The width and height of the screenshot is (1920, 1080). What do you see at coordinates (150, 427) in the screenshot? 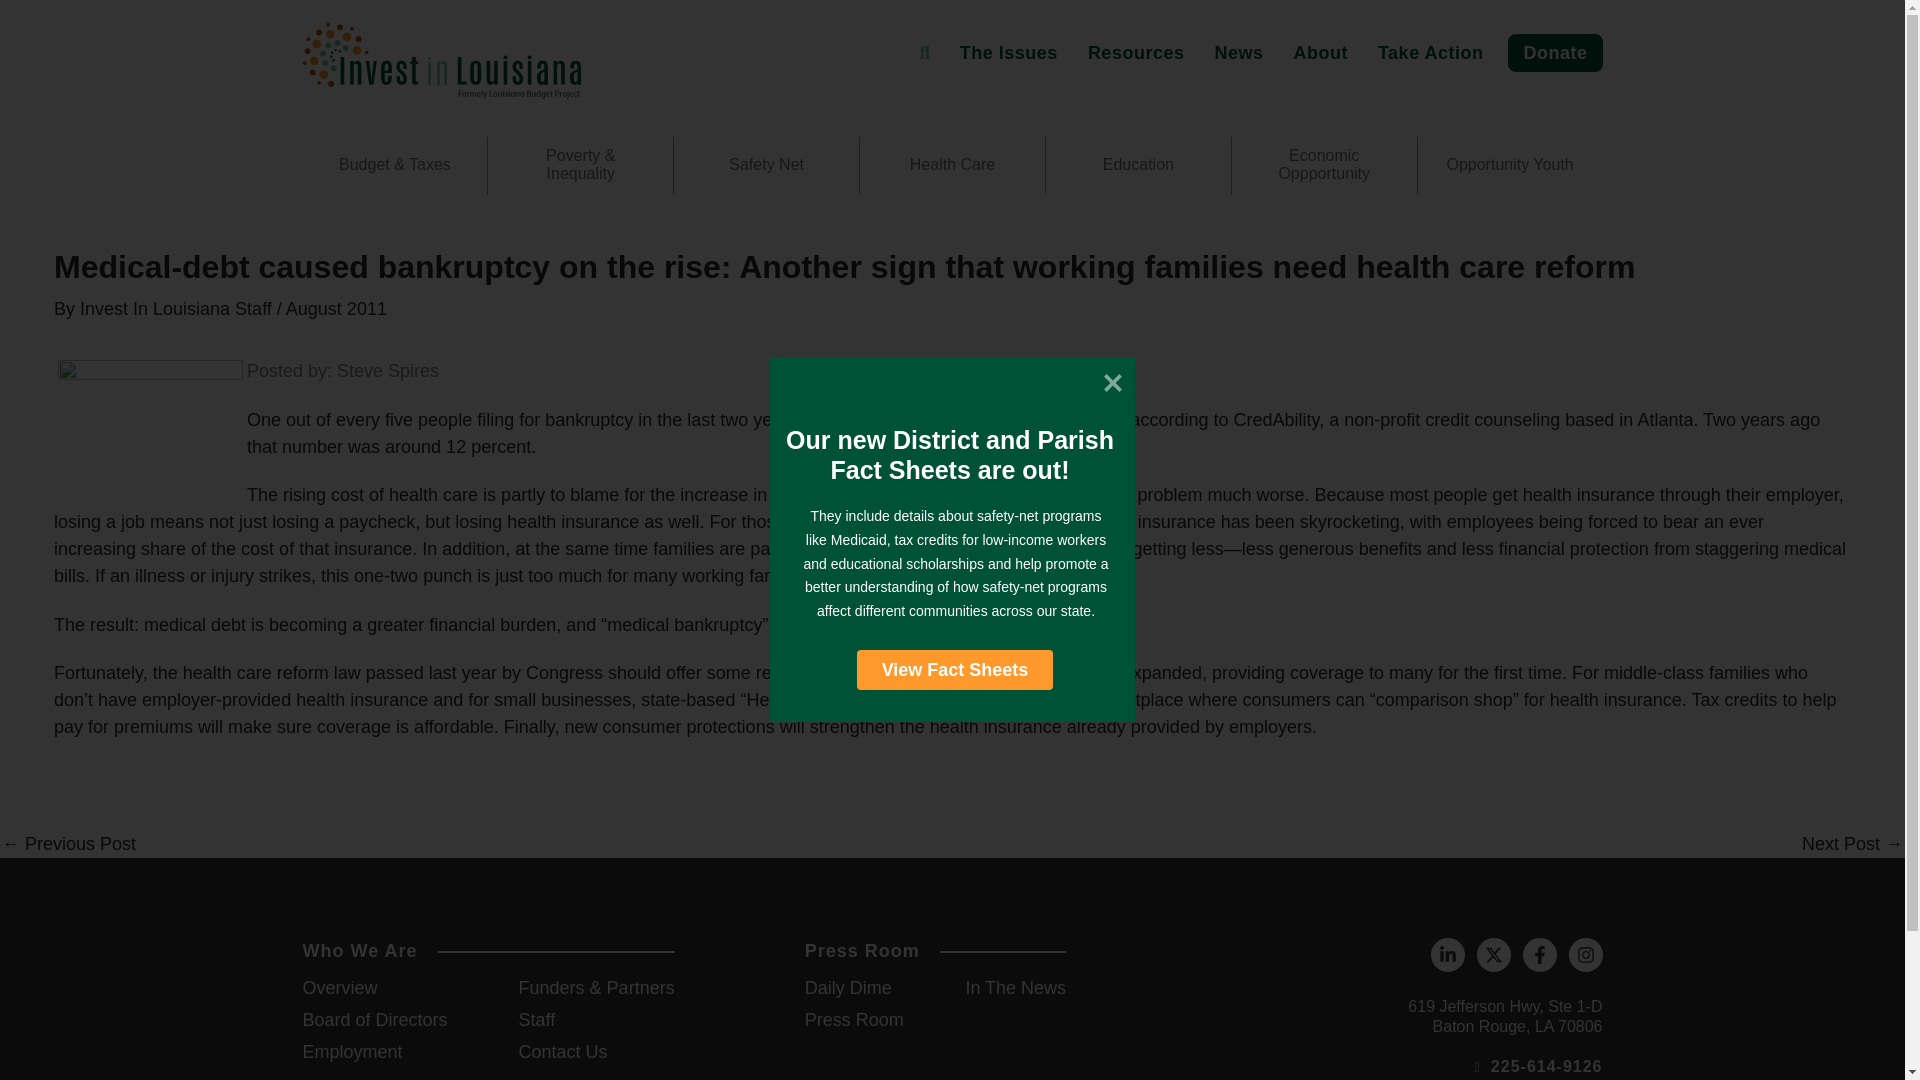
I see `Help for Medical` at bounding box center [150, 427].